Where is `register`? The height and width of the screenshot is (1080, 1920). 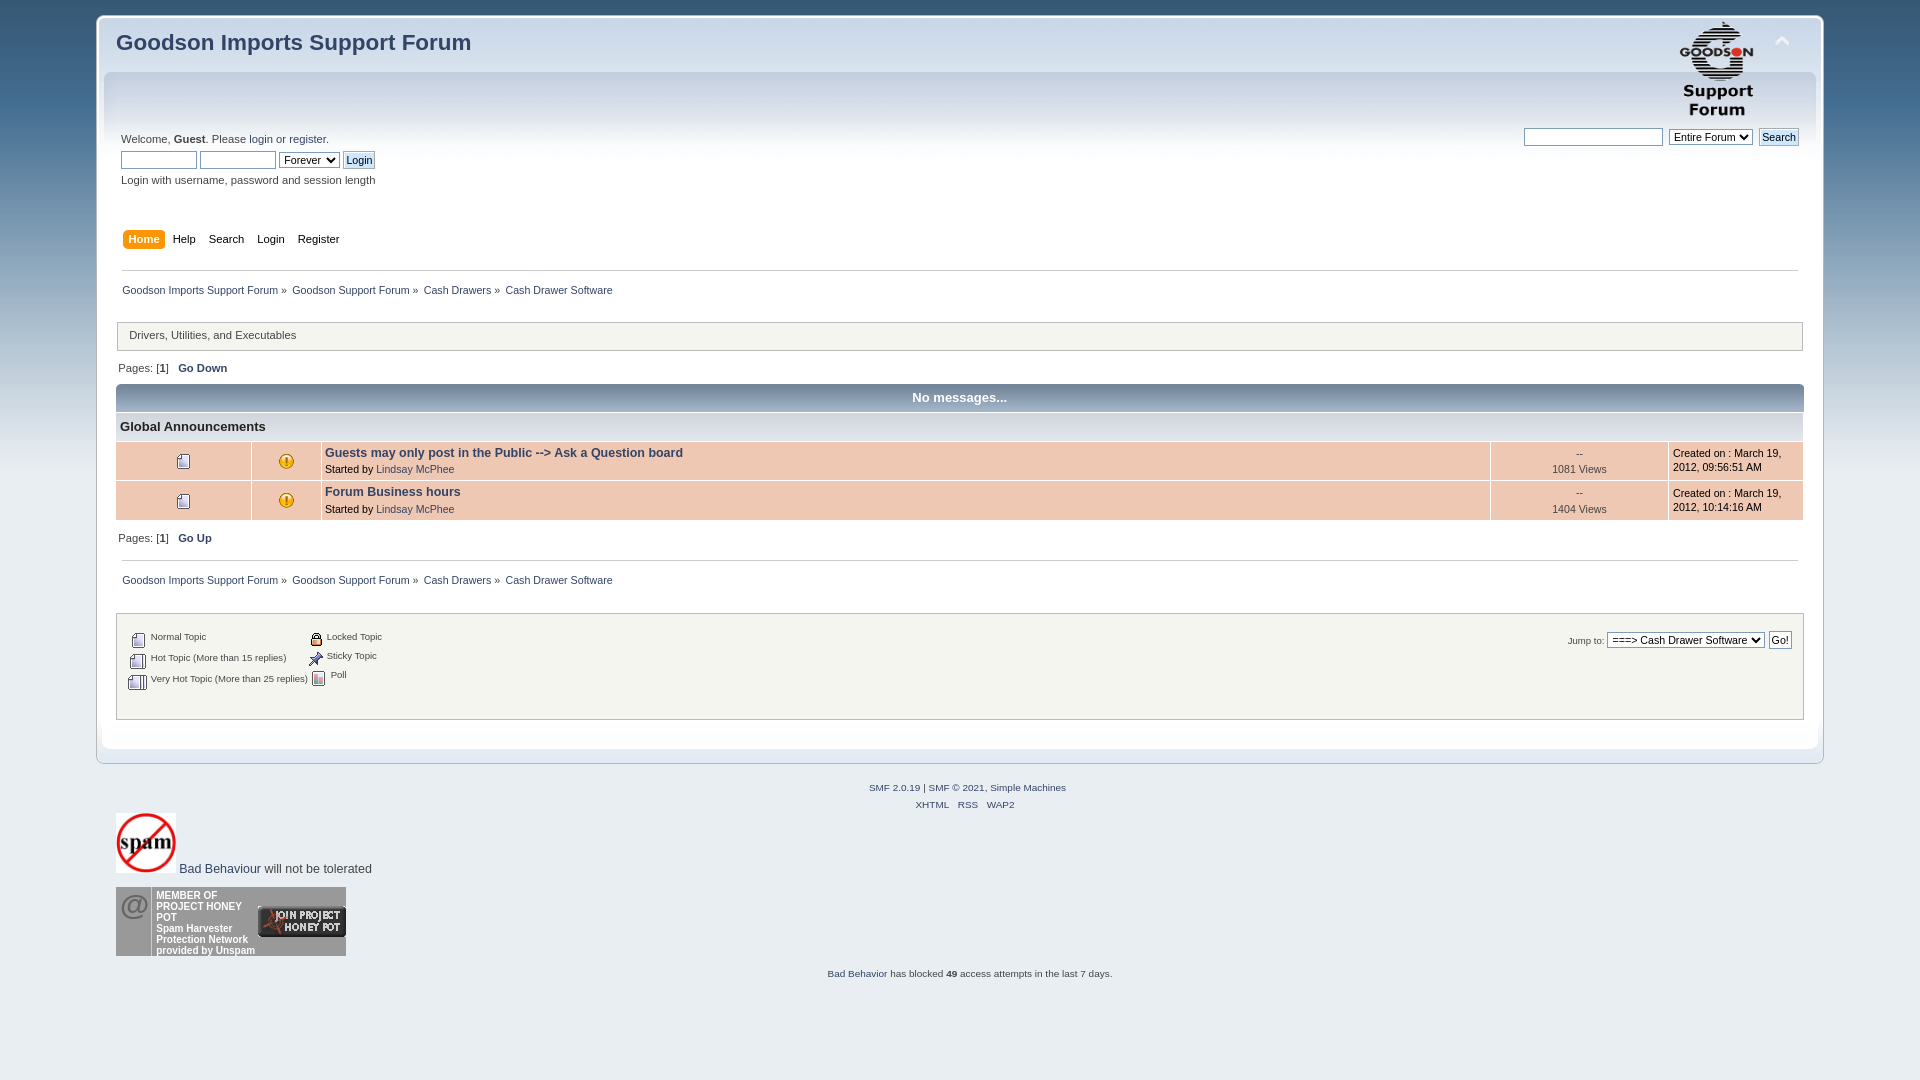
register is located at coordinates (308, 139).